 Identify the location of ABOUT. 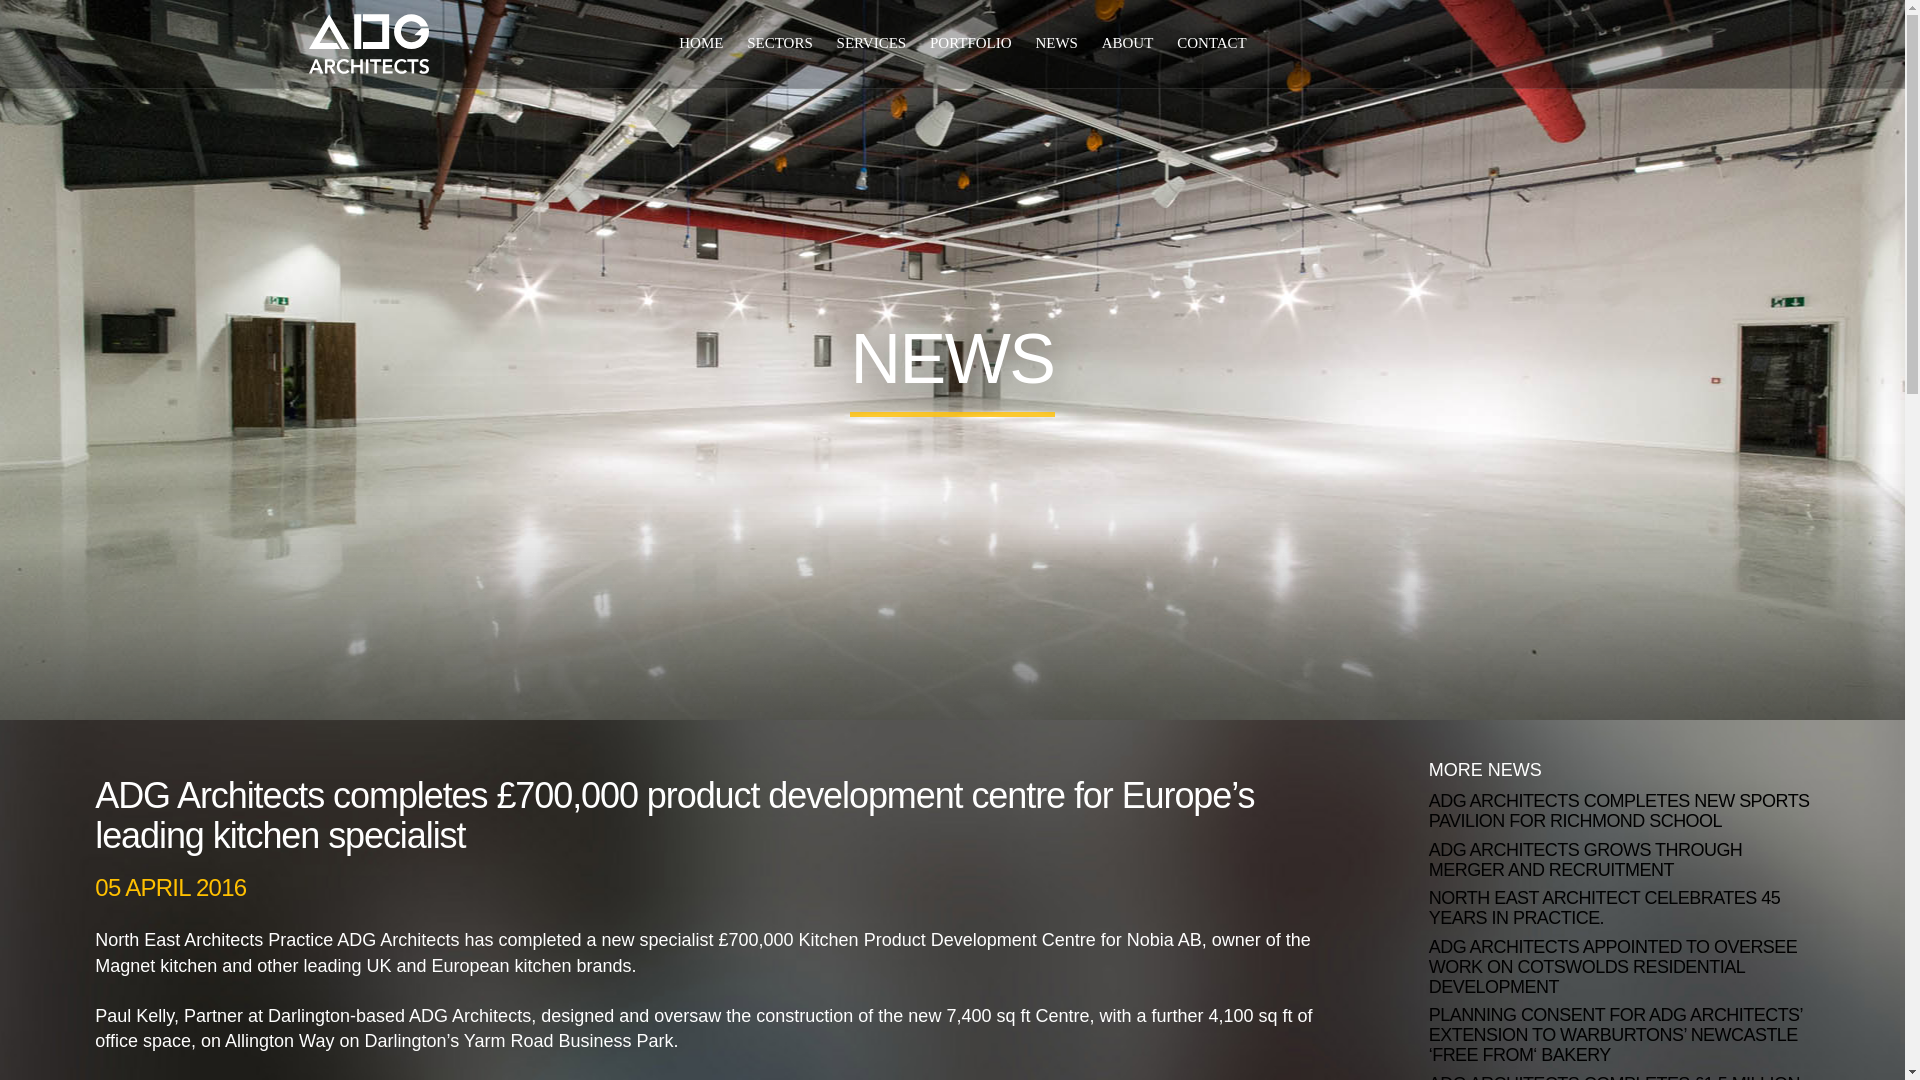
(1128, 42).